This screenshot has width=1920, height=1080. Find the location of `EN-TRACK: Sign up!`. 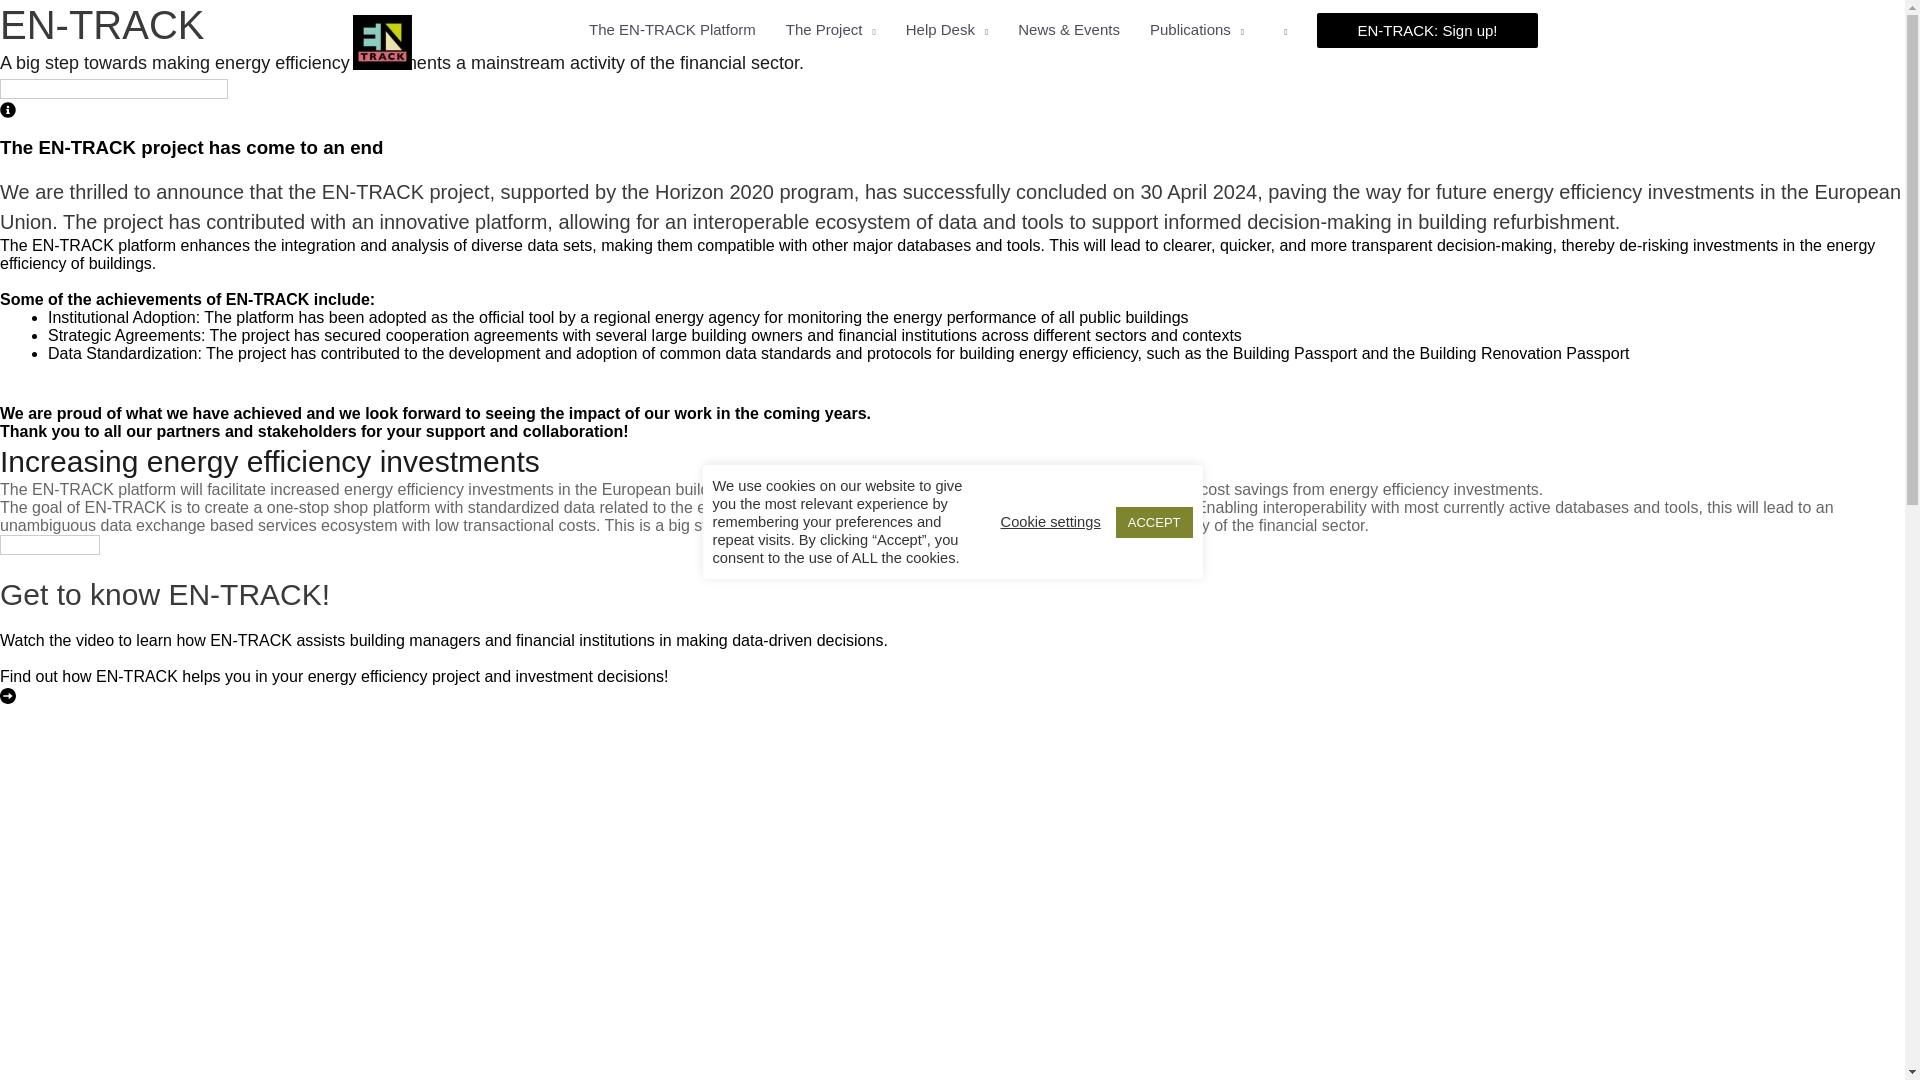

EN-TRACK: Sign up! is located at coordinates (1427, 29).